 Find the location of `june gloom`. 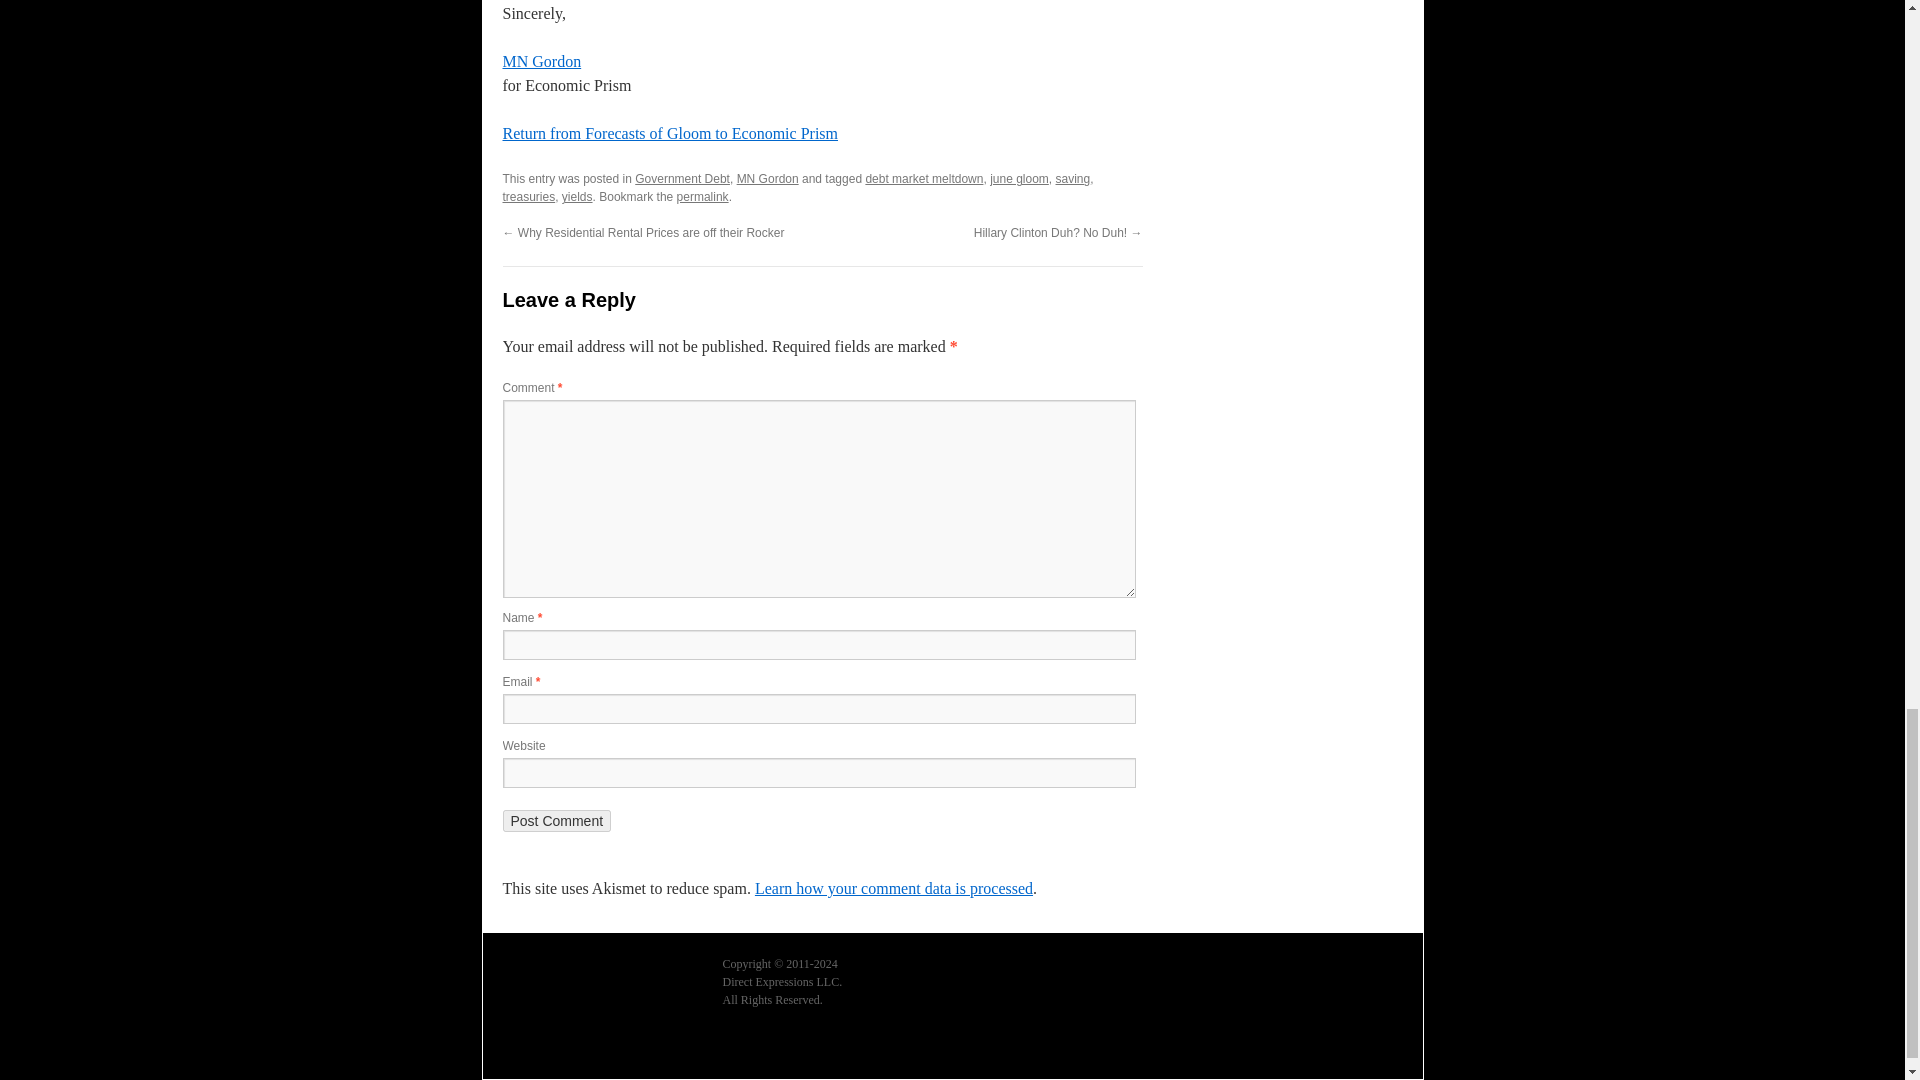

june gloom is located at coordinates (1019, 178).